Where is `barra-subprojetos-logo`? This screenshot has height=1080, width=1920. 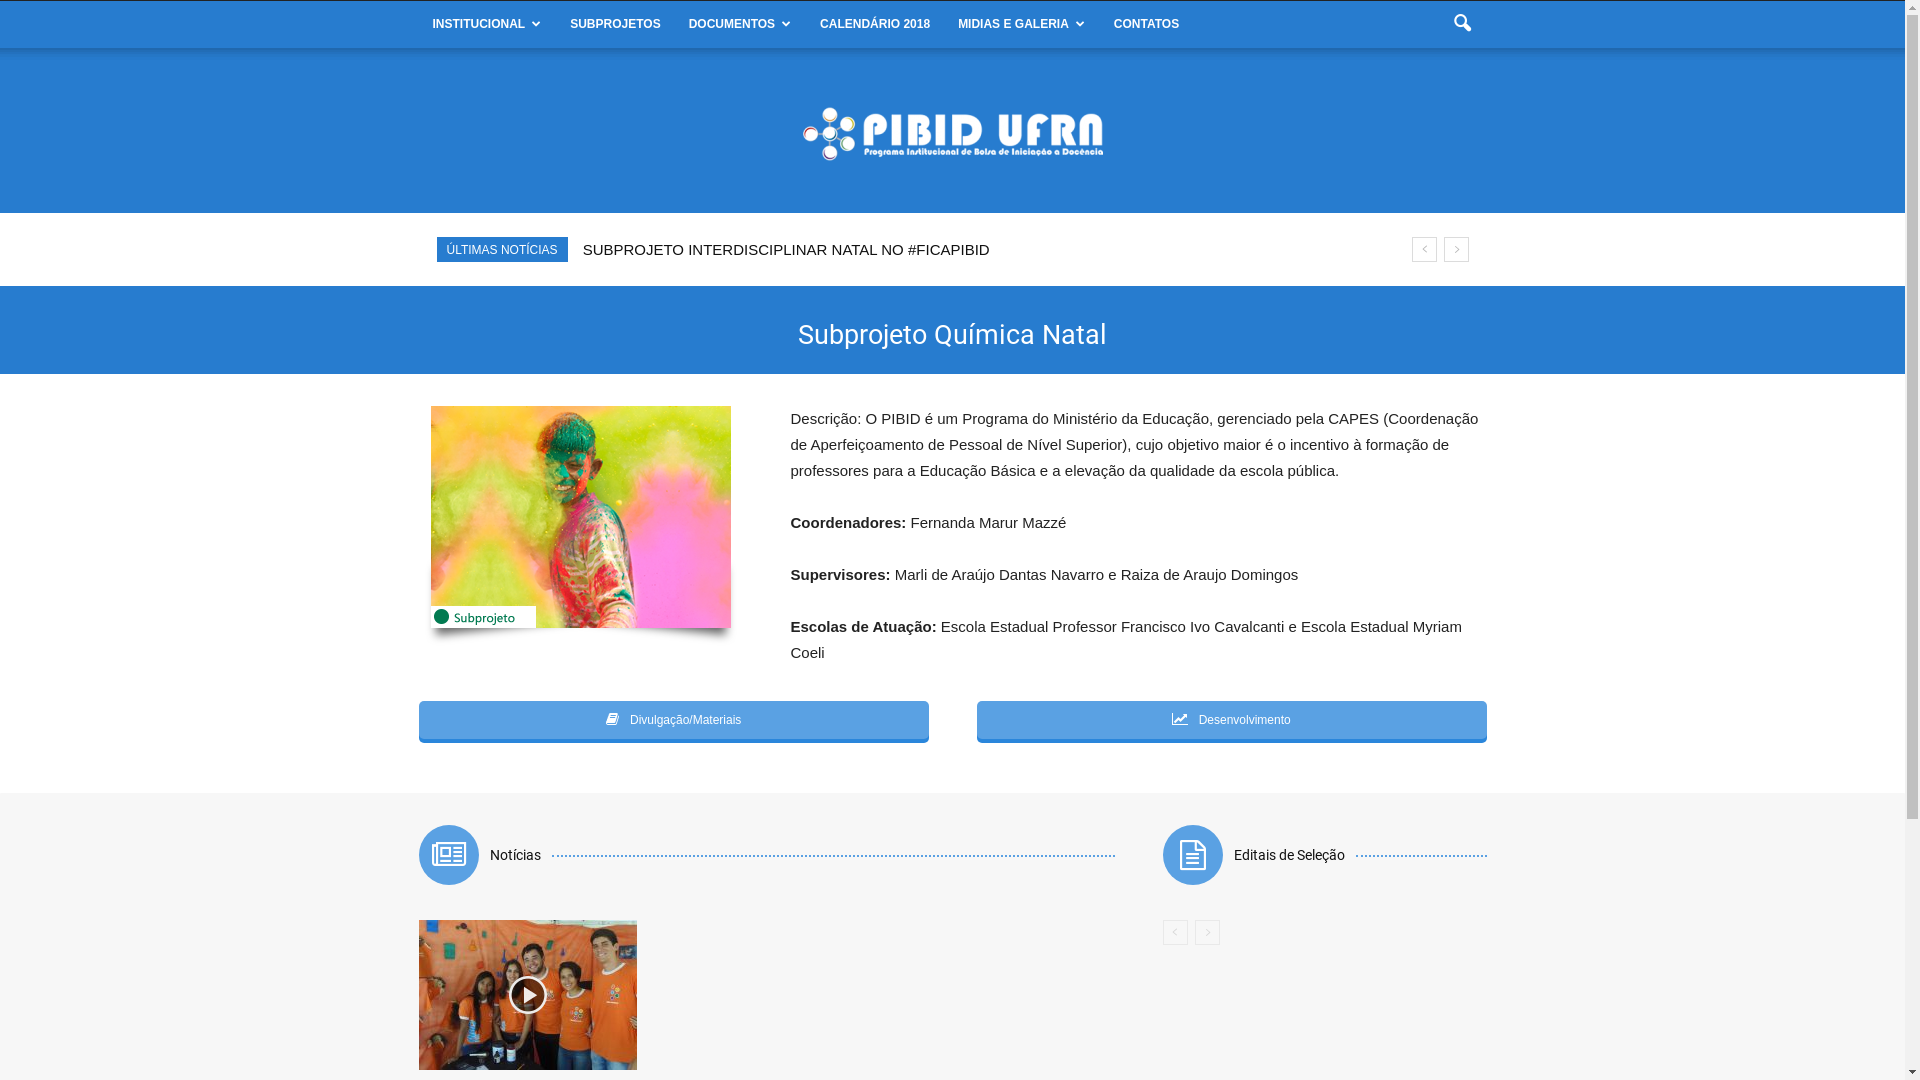
barra-subprojetos-logo is located at coordinates (580, 517).